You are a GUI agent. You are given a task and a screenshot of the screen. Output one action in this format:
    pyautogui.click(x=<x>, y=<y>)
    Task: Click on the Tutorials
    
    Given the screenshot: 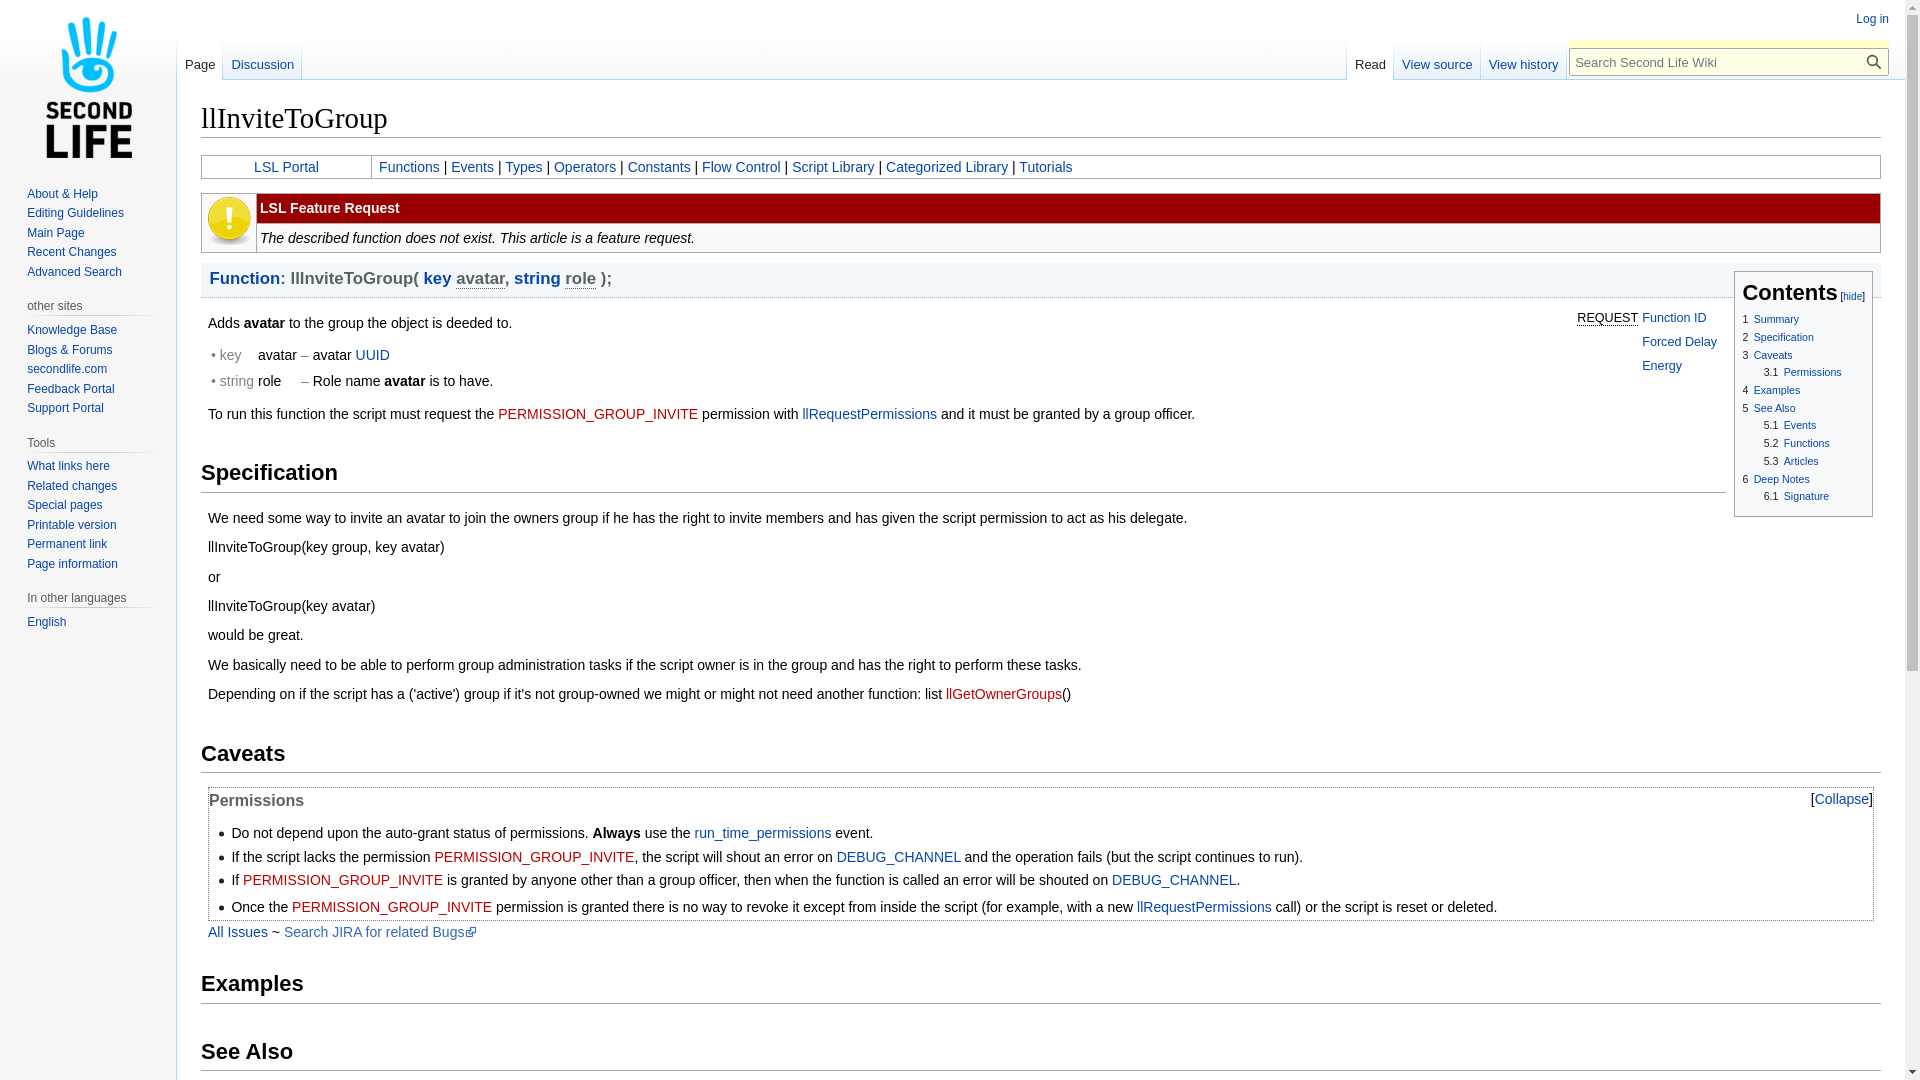 What is the action you would take?
    pyautogui.click(x=1045, y=166)
    